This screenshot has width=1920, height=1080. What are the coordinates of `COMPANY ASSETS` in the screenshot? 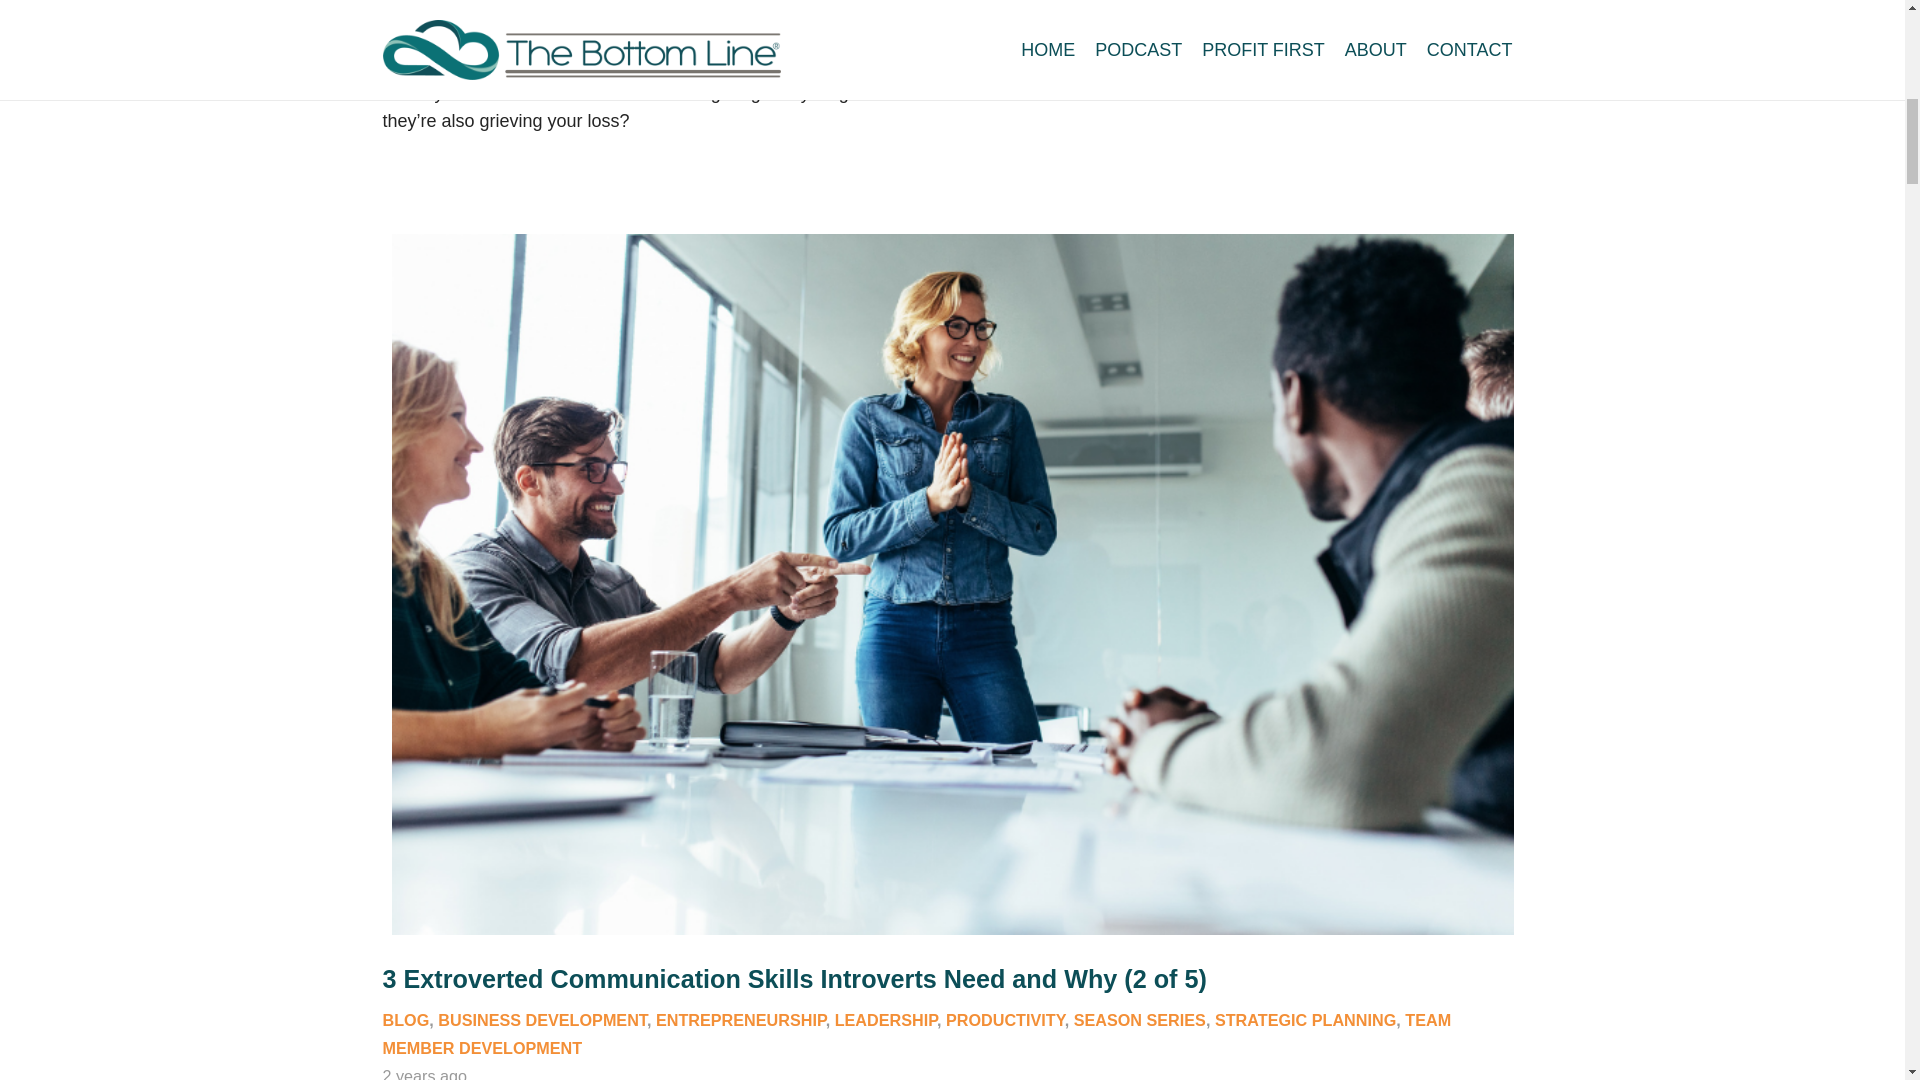 It's located at (456, 28).